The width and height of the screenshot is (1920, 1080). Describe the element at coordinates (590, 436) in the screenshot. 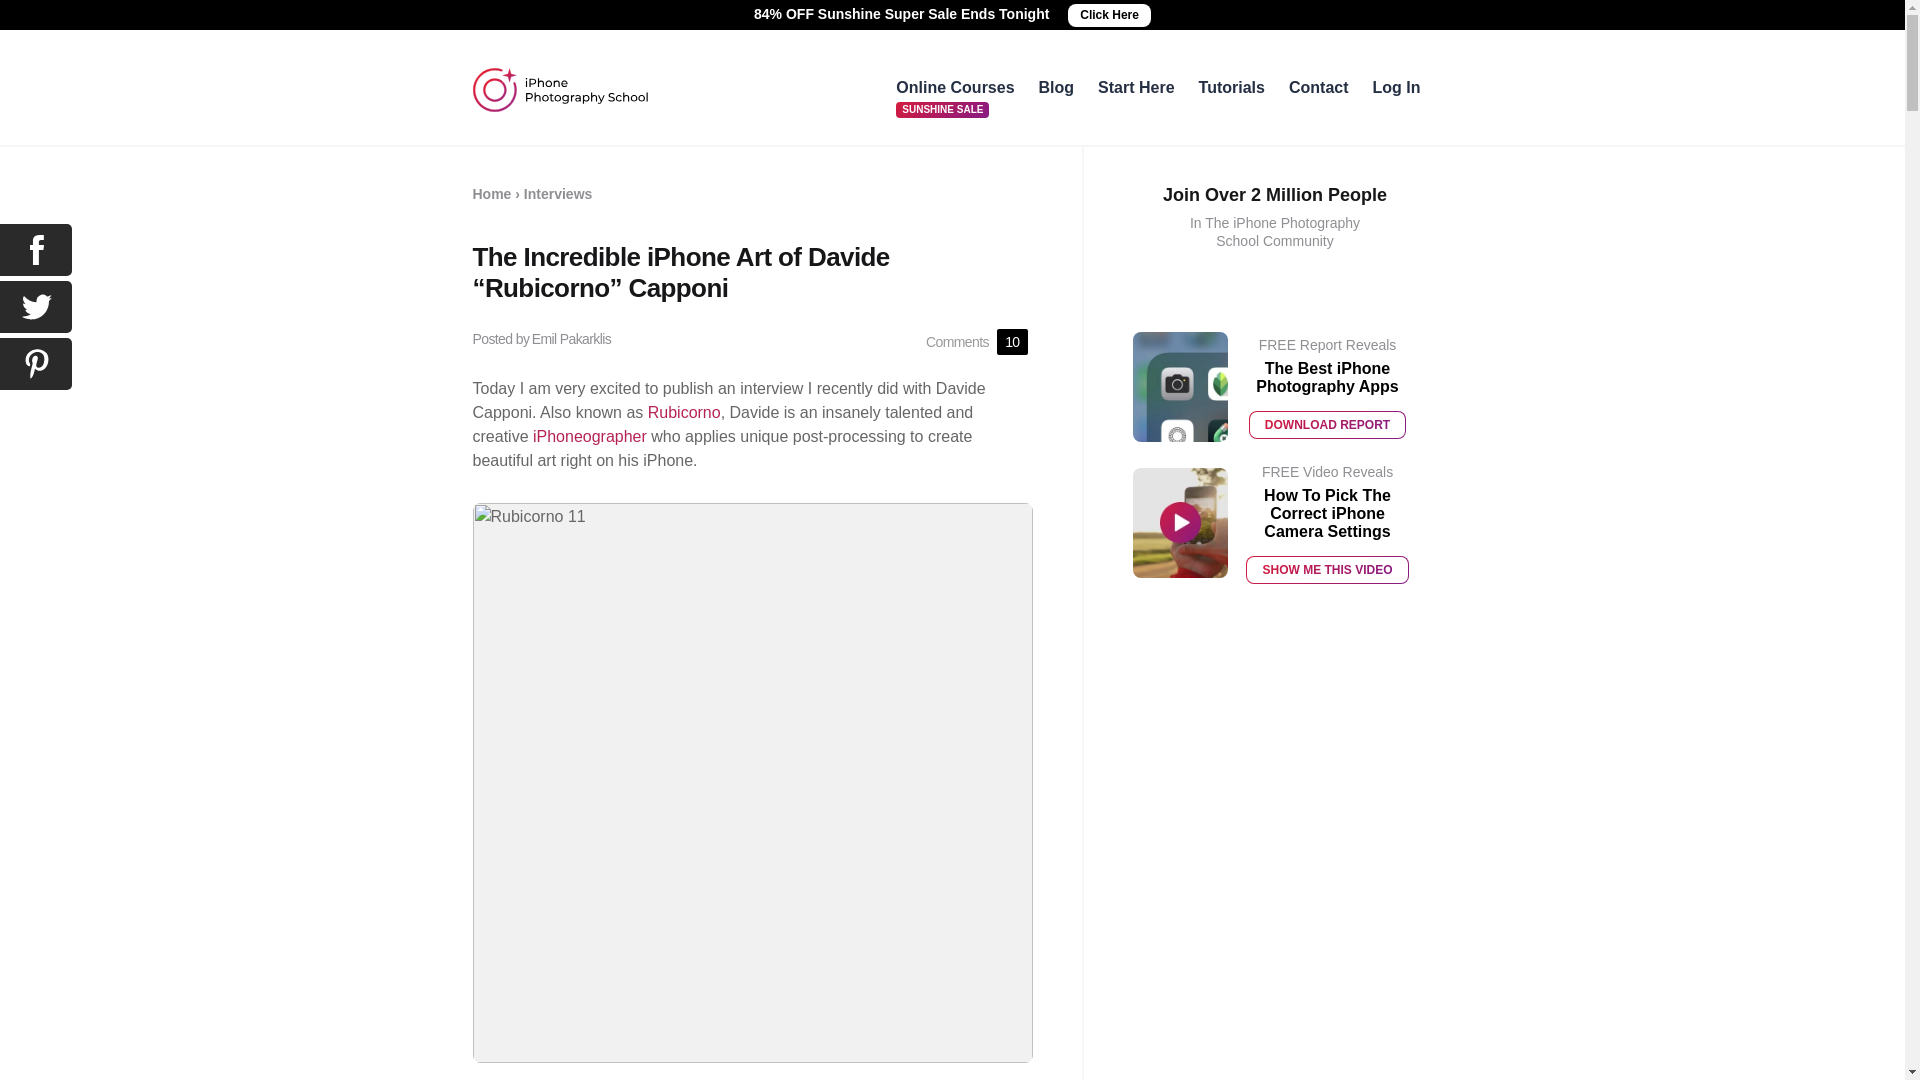

I see `iPhoneographer` at that location.